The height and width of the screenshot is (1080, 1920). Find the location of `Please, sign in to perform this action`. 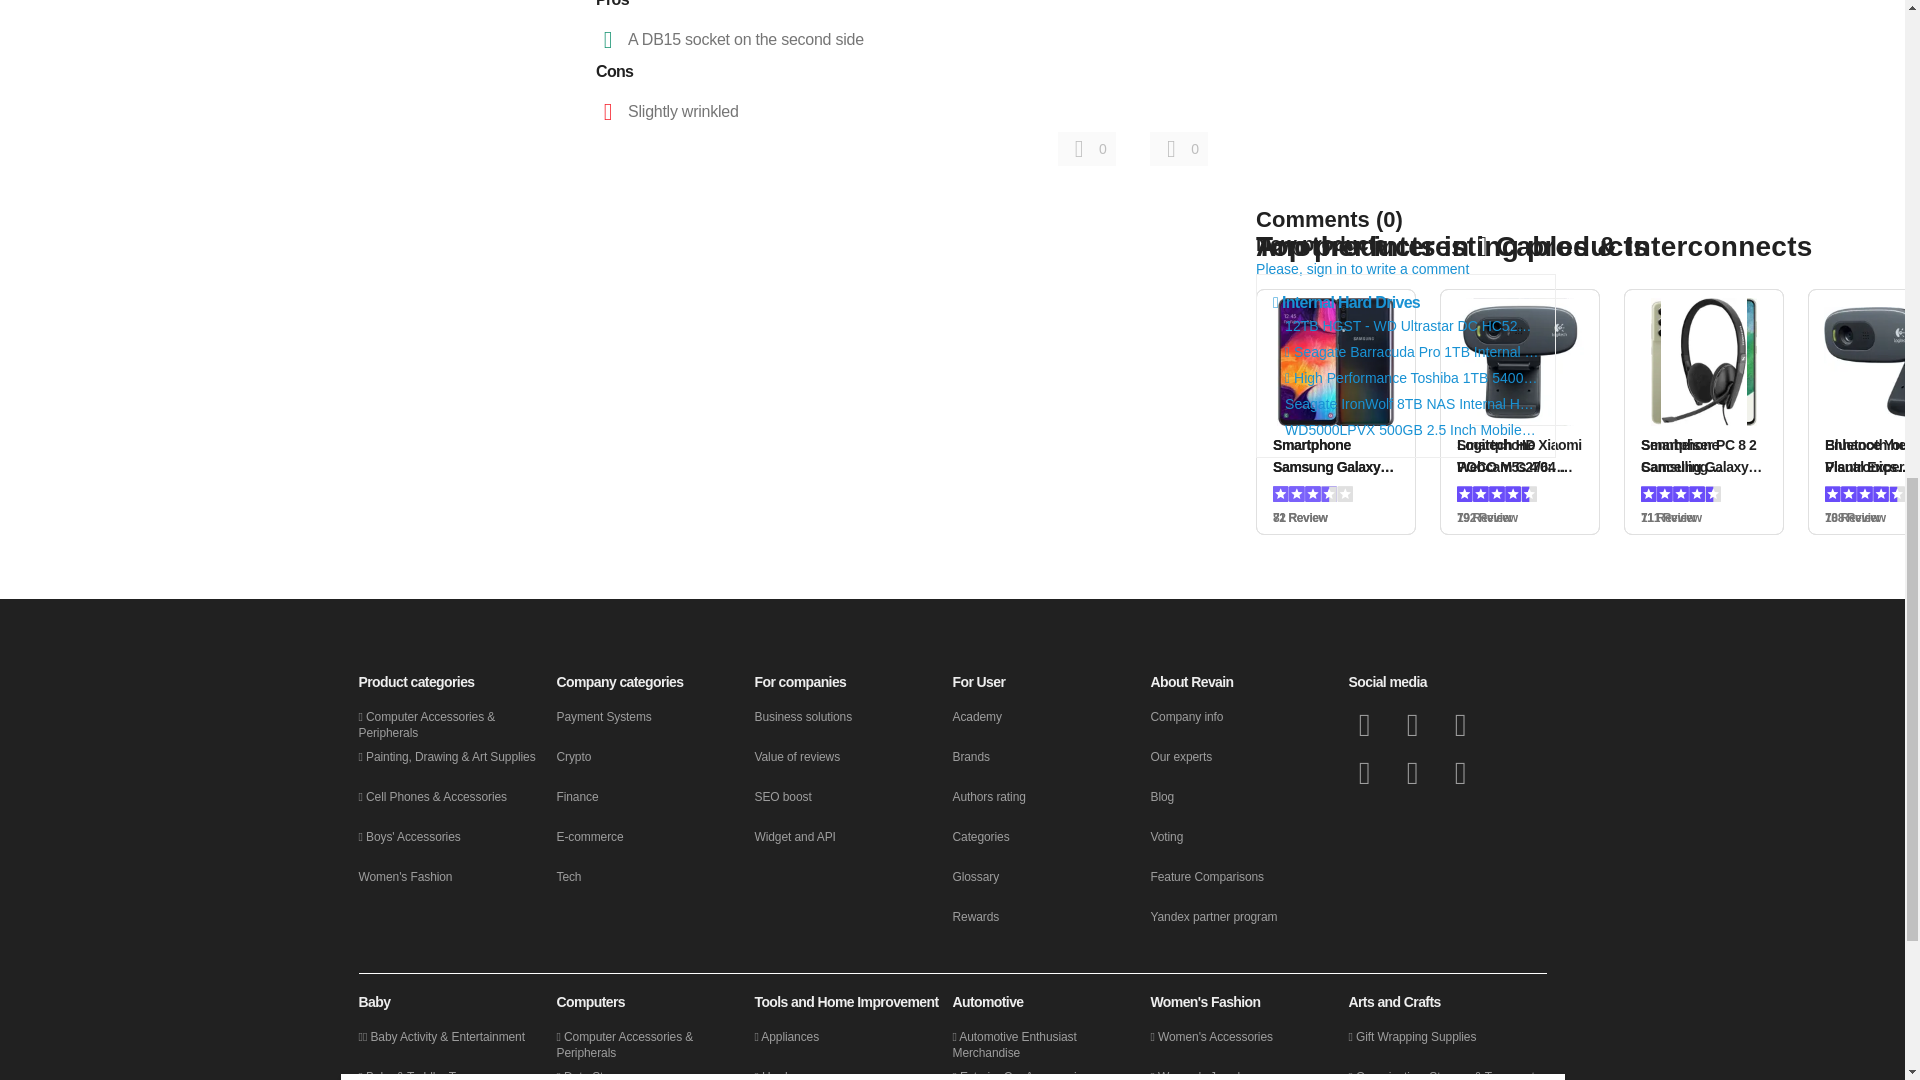

Please, sign in to perform this action is located at coordinates (1086, 148).